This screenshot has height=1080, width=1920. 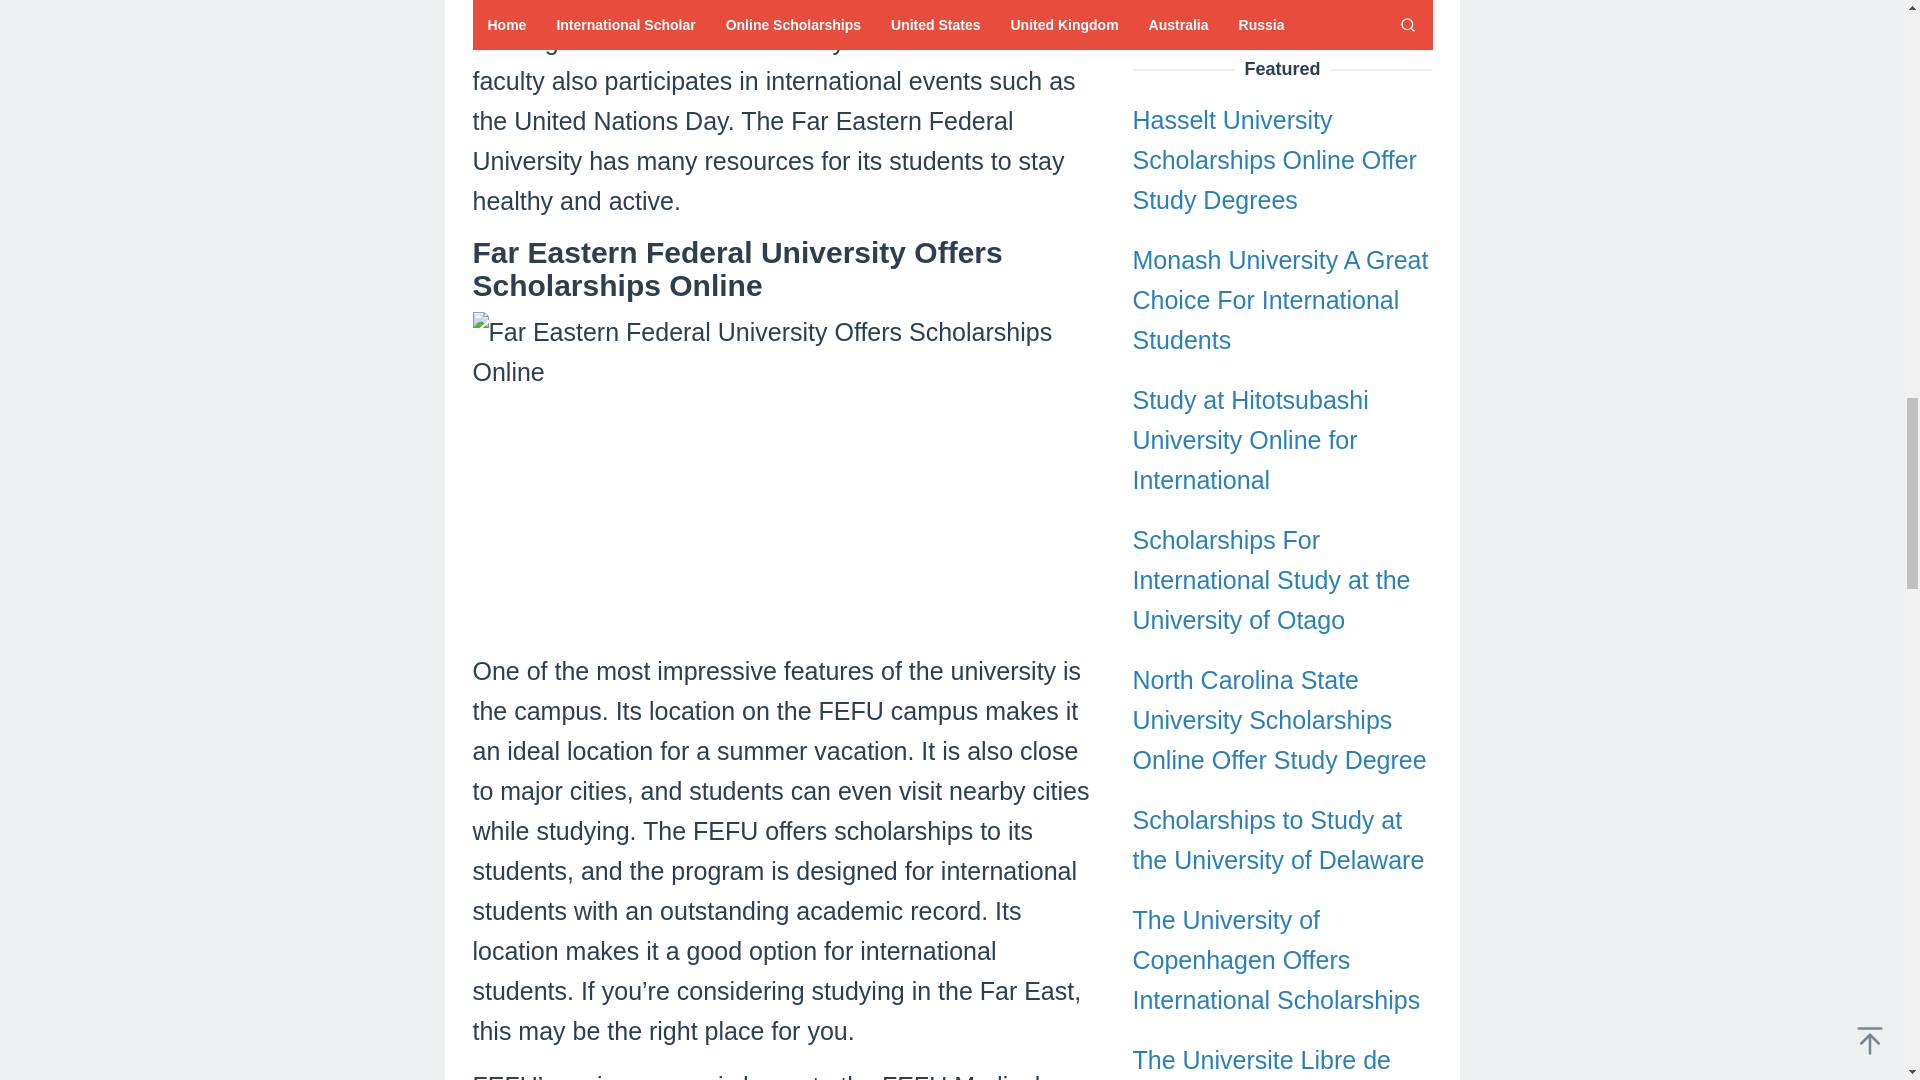 What do you see at coordinates (1190, 773) in the screenshot?
I see `Disclaimer` at bounding box center [1190, 773].